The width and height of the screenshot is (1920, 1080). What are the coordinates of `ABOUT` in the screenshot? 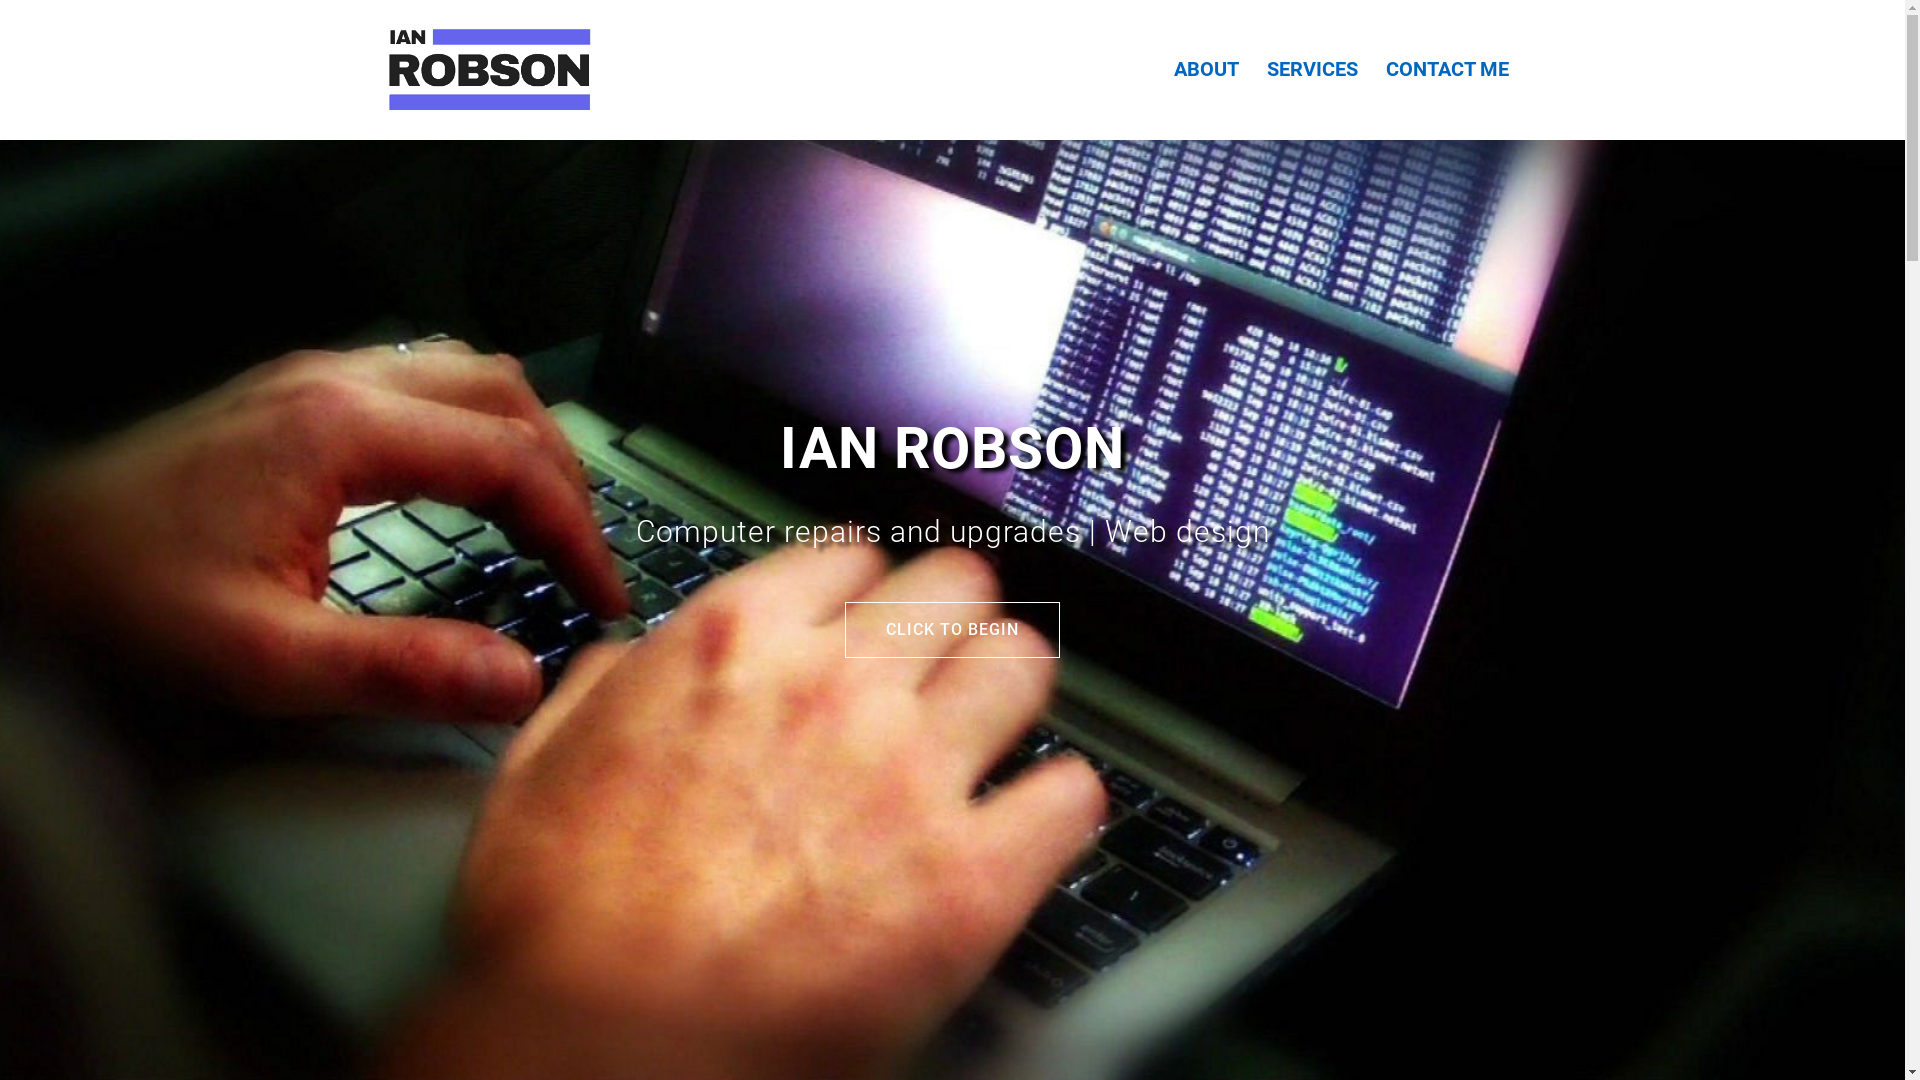 It's located at (1206, 70).